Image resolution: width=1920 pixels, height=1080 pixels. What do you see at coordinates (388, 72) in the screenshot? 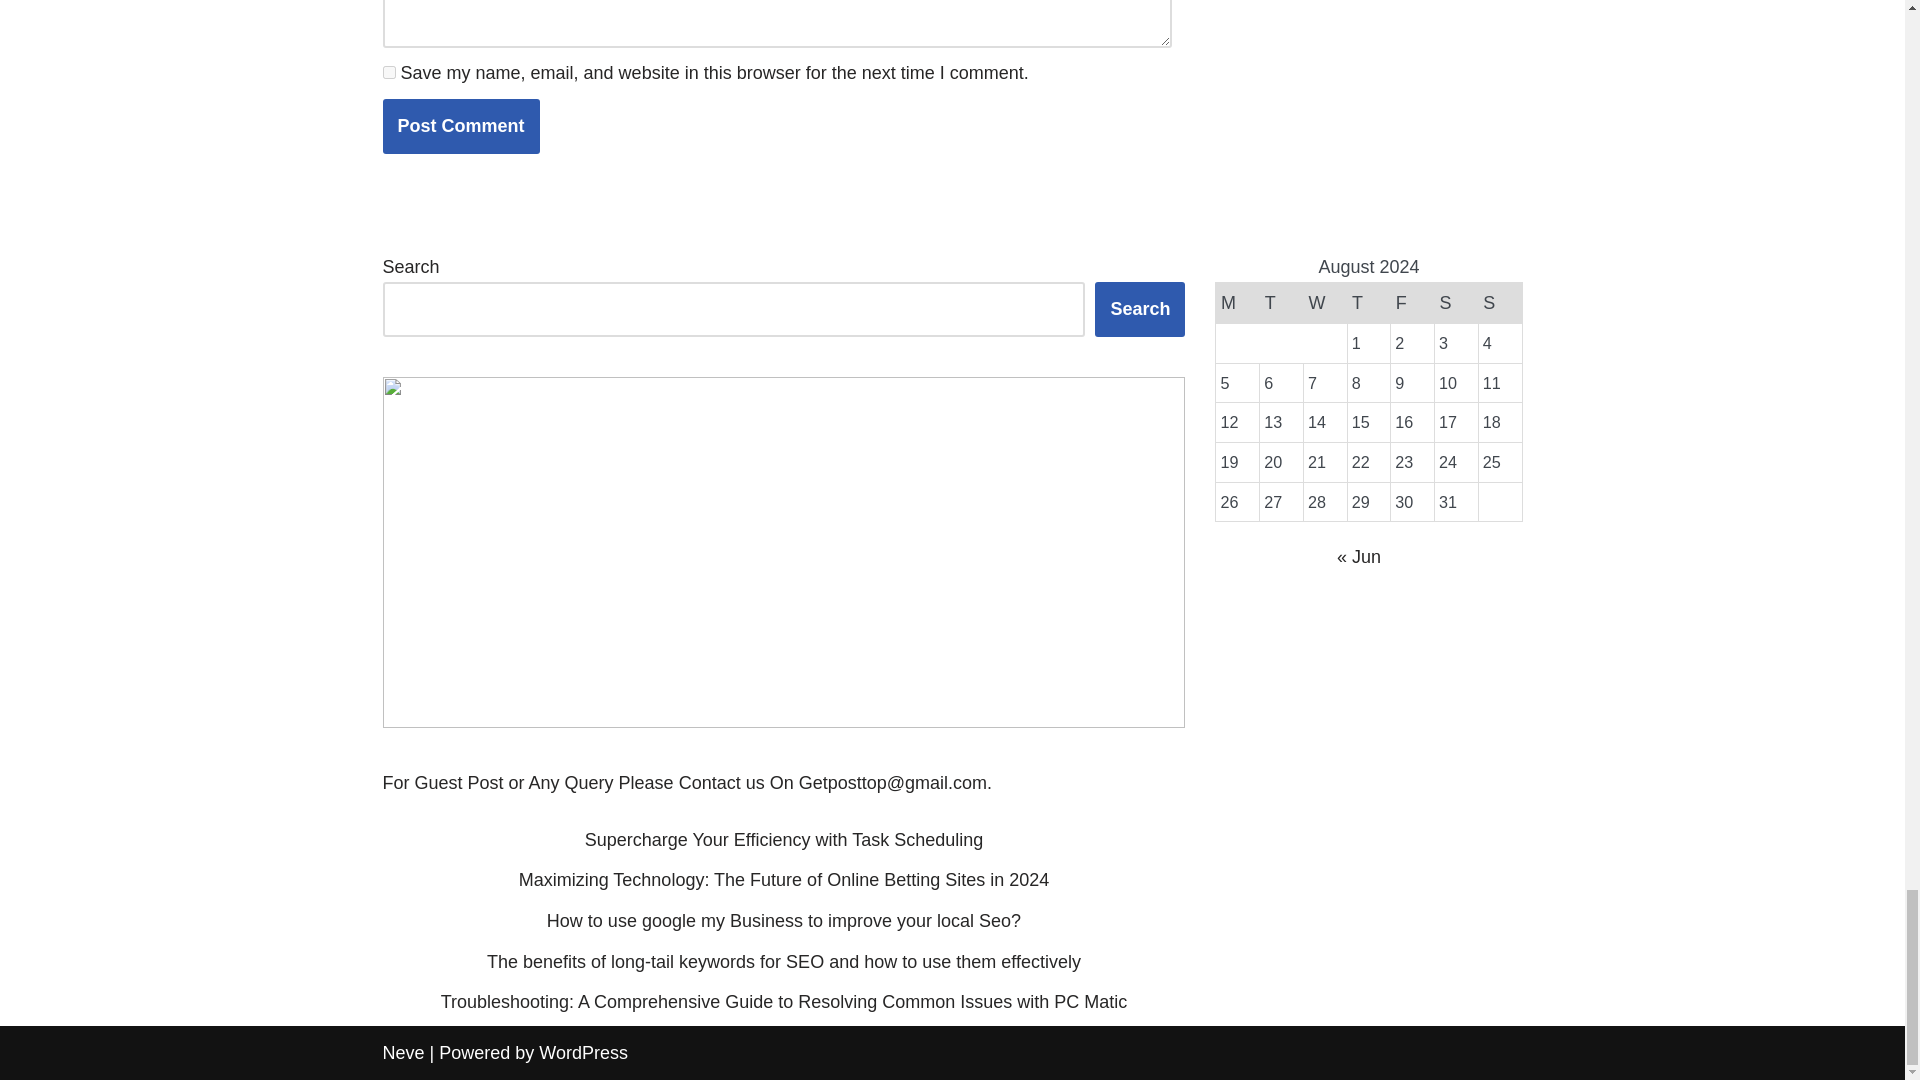
I see `yes` at bounding box center [388, 72].